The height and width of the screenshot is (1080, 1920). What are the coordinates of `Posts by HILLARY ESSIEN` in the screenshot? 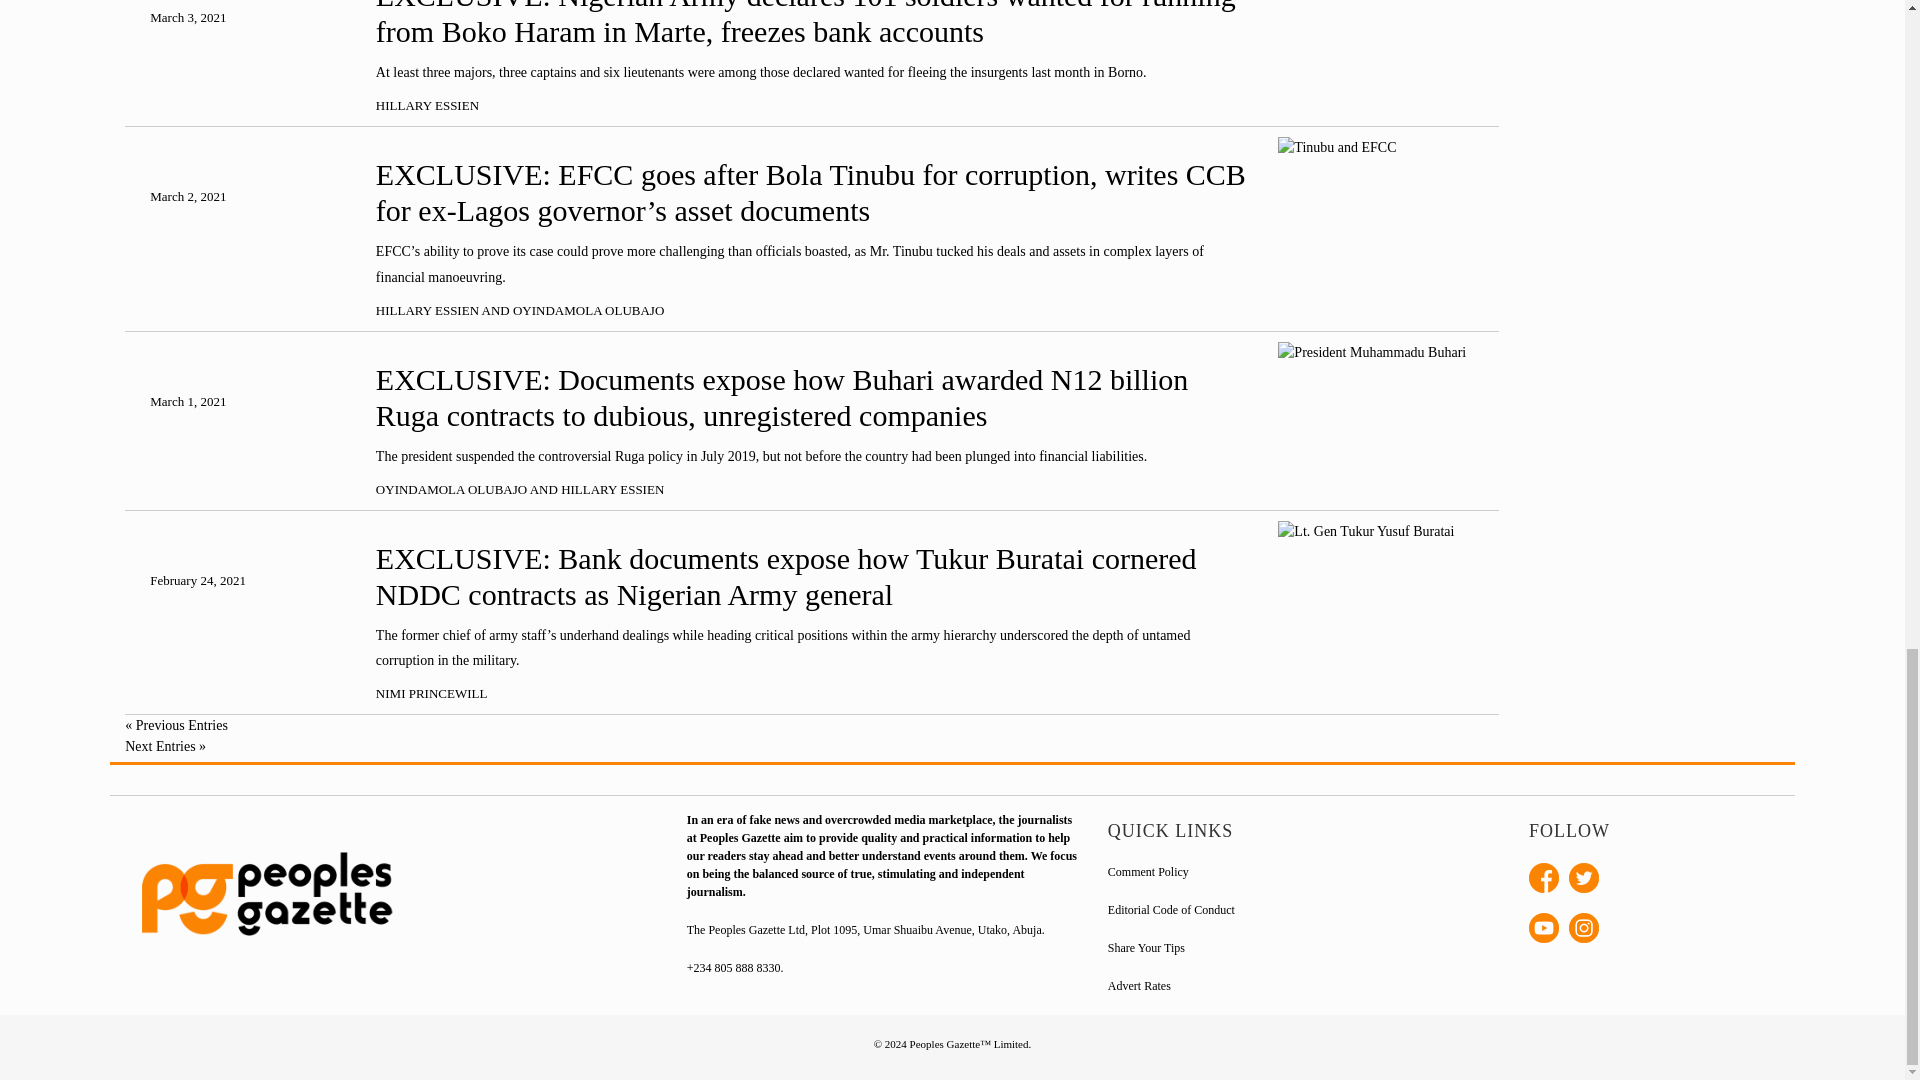 It's located at (427, 310).